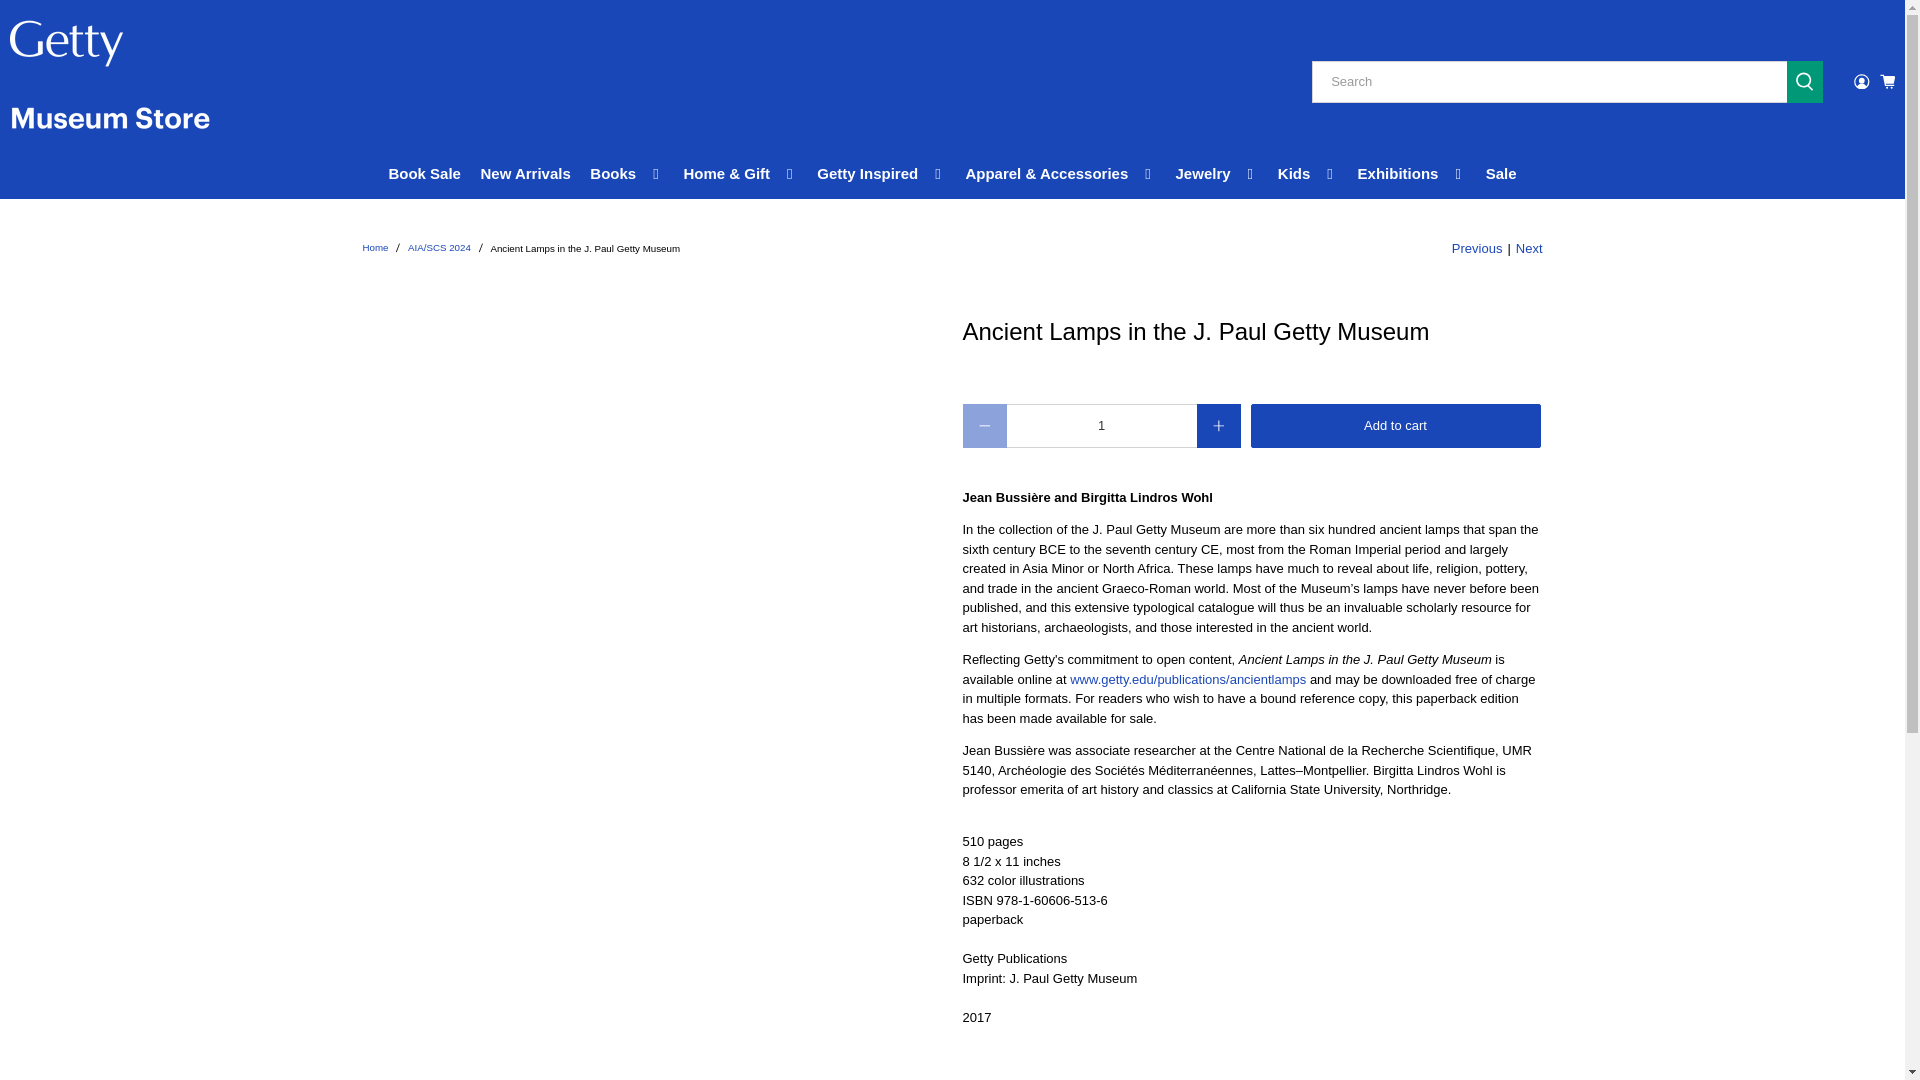  What do you see at coordinates (424, 174) in the screenshot?
I see `Book Sale` at bounding box center [424, 174].